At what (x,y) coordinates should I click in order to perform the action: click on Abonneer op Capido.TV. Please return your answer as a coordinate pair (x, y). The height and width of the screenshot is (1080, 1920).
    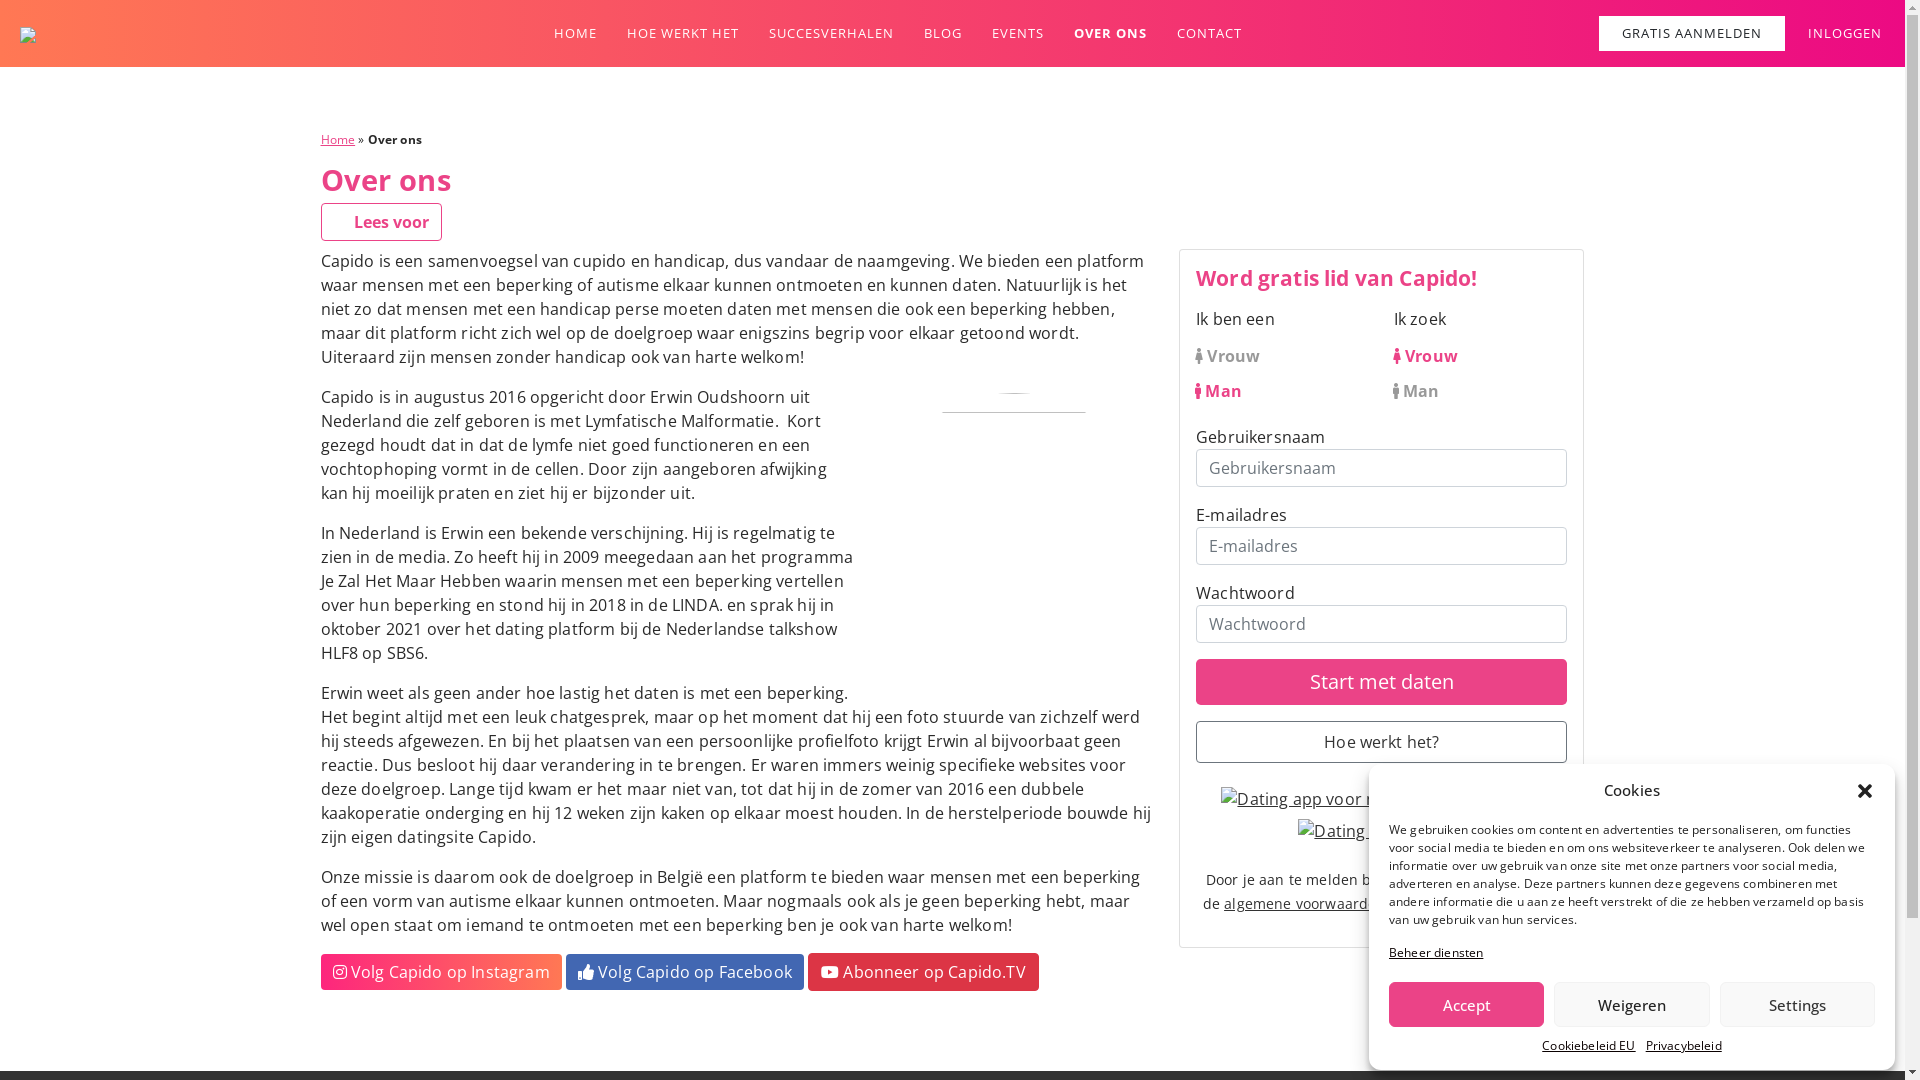
    Looking at the image, I should click on (924, 972).